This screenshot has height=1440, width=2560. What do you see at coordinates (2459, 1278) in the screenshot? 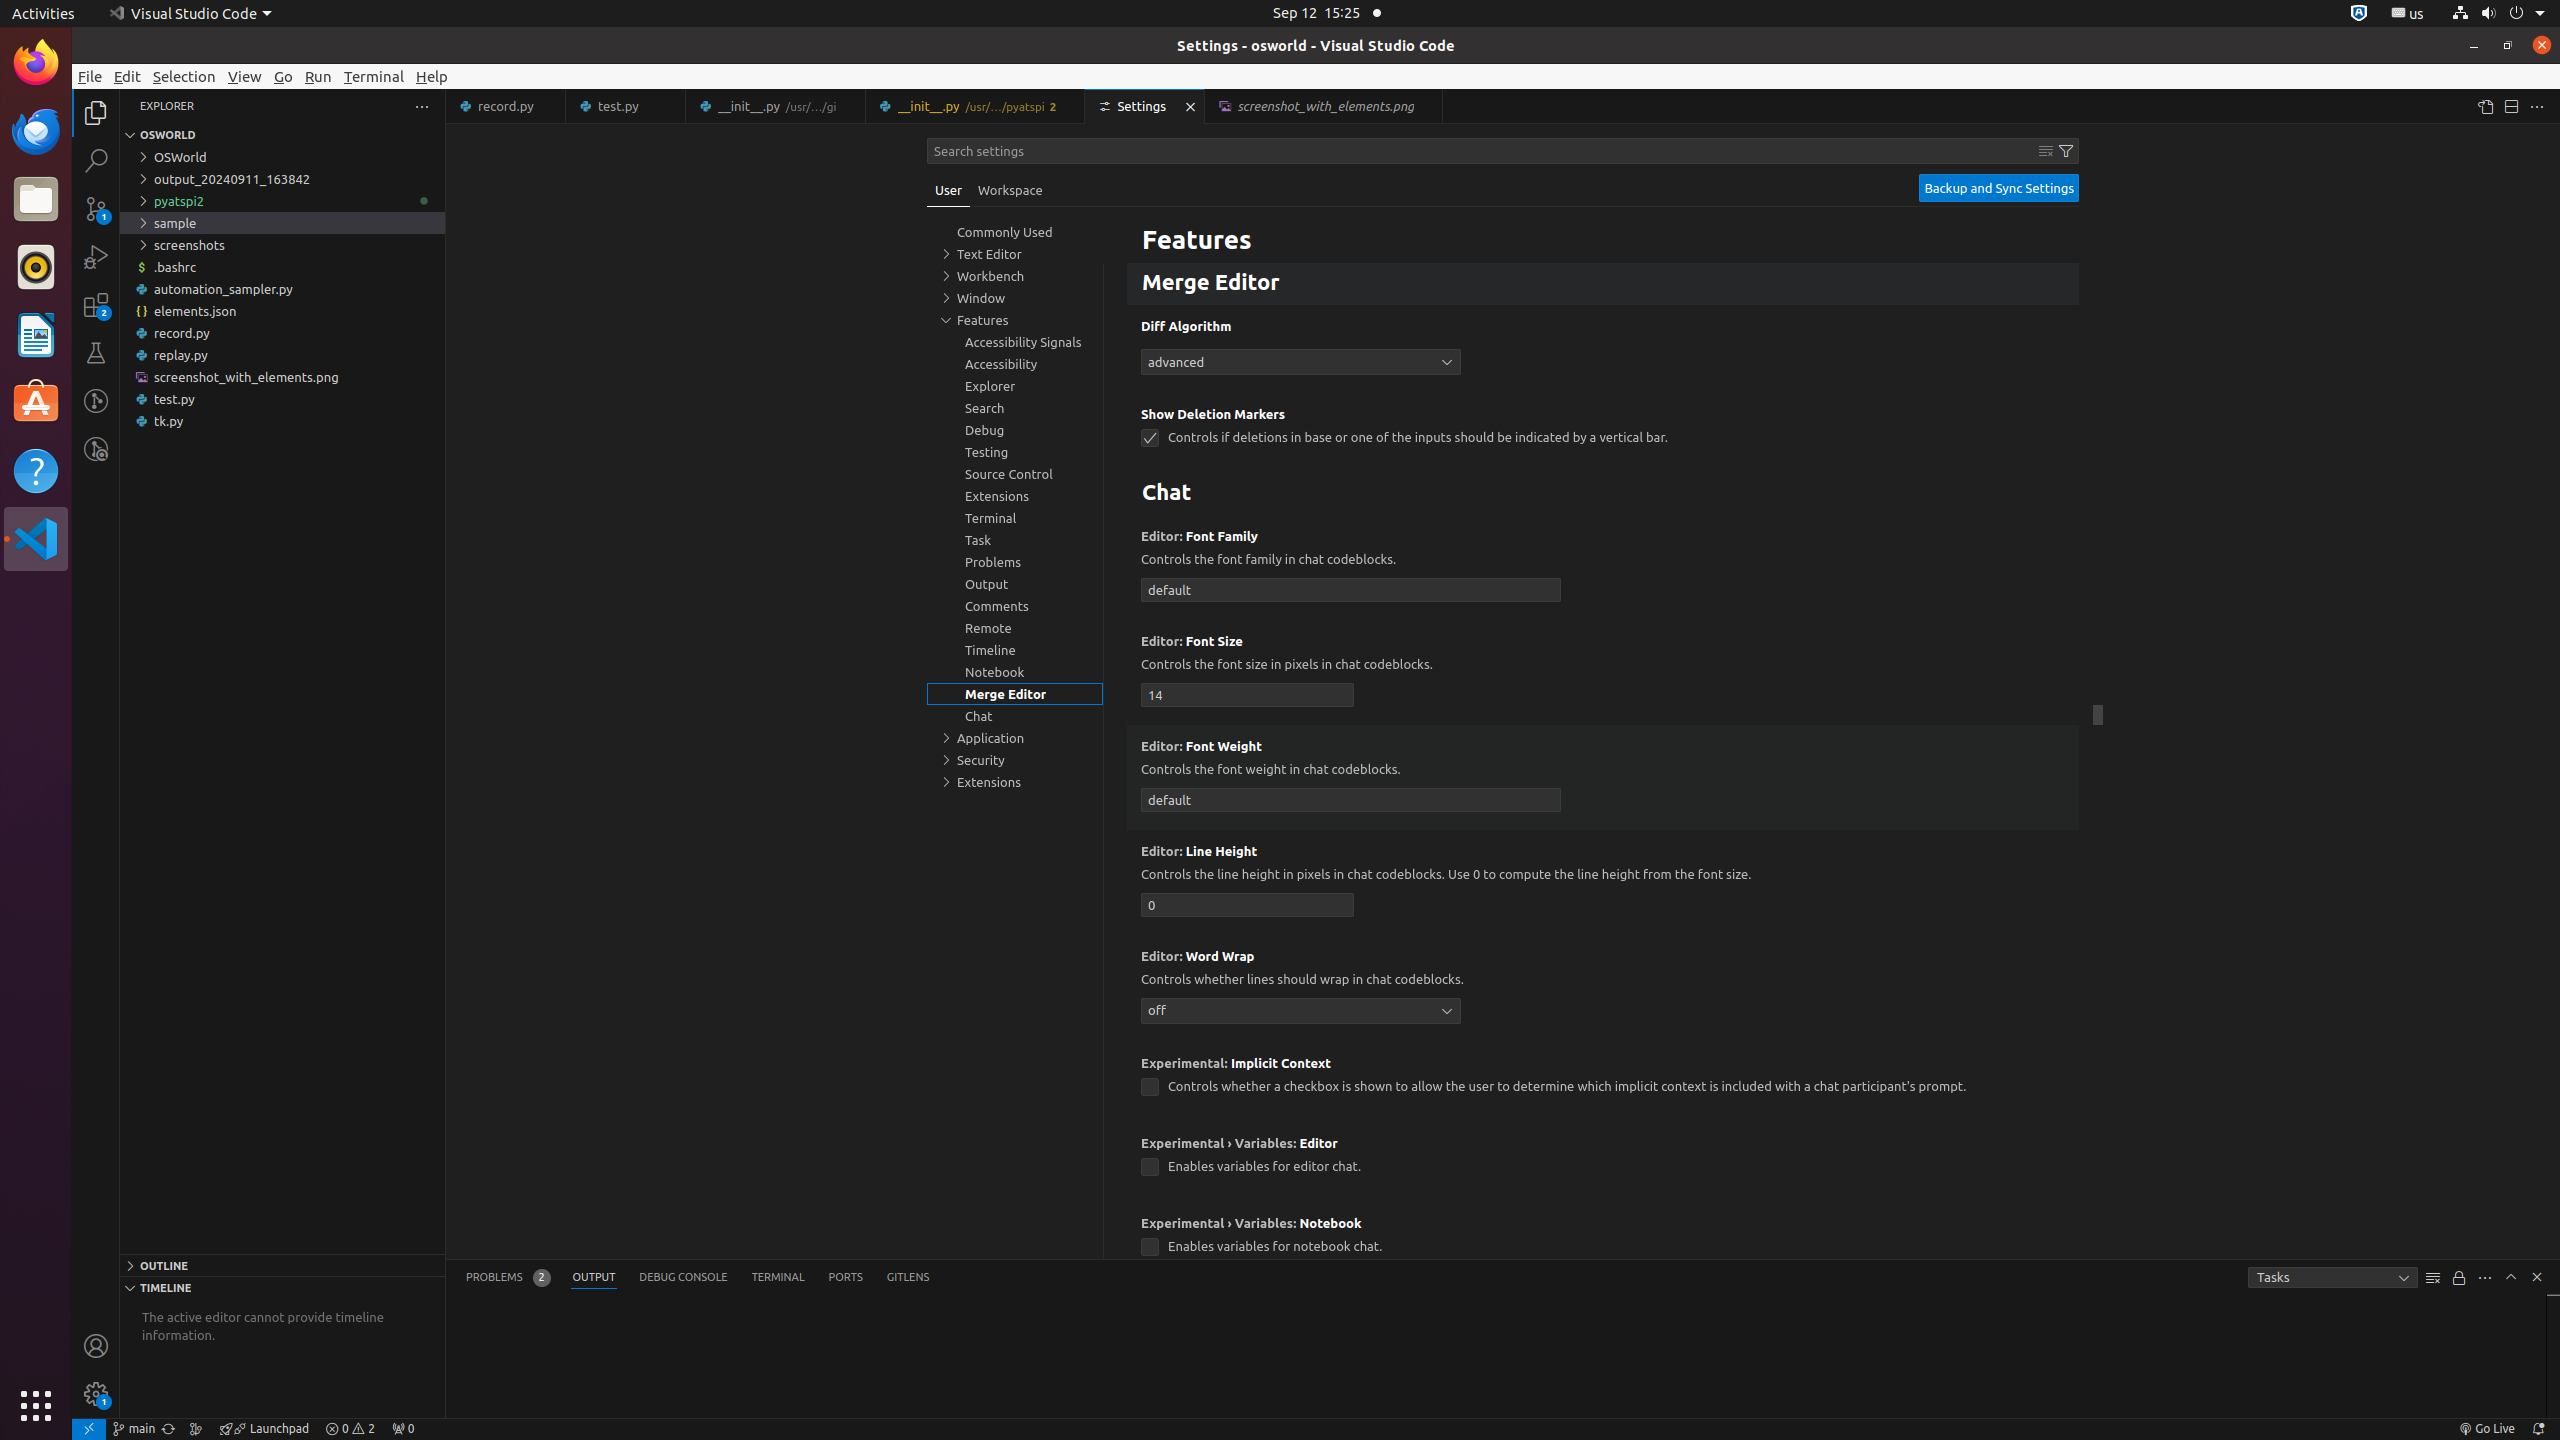
I see `Turn Auto Scrolling Off` at bounding box center [2459, 1278].